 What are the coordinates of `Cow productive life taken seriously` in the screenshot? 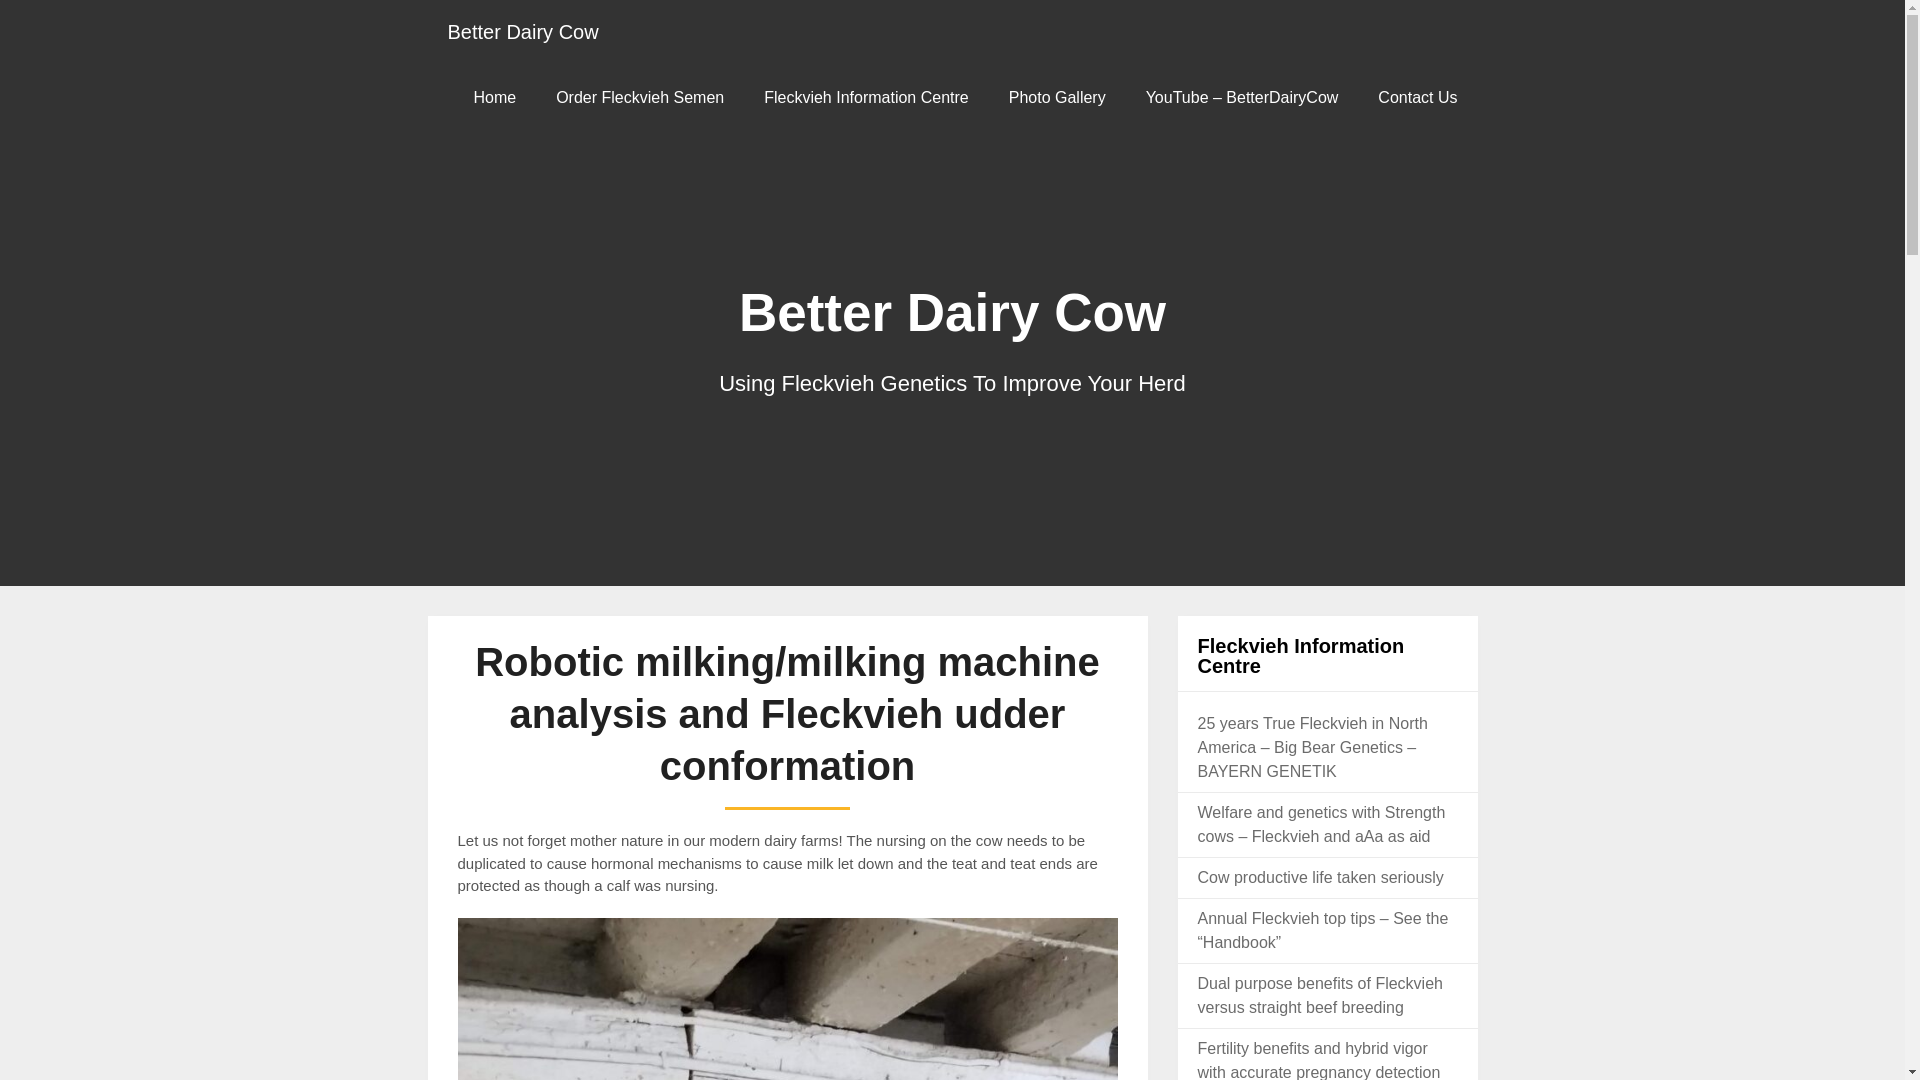 It's located at (1320, 877).